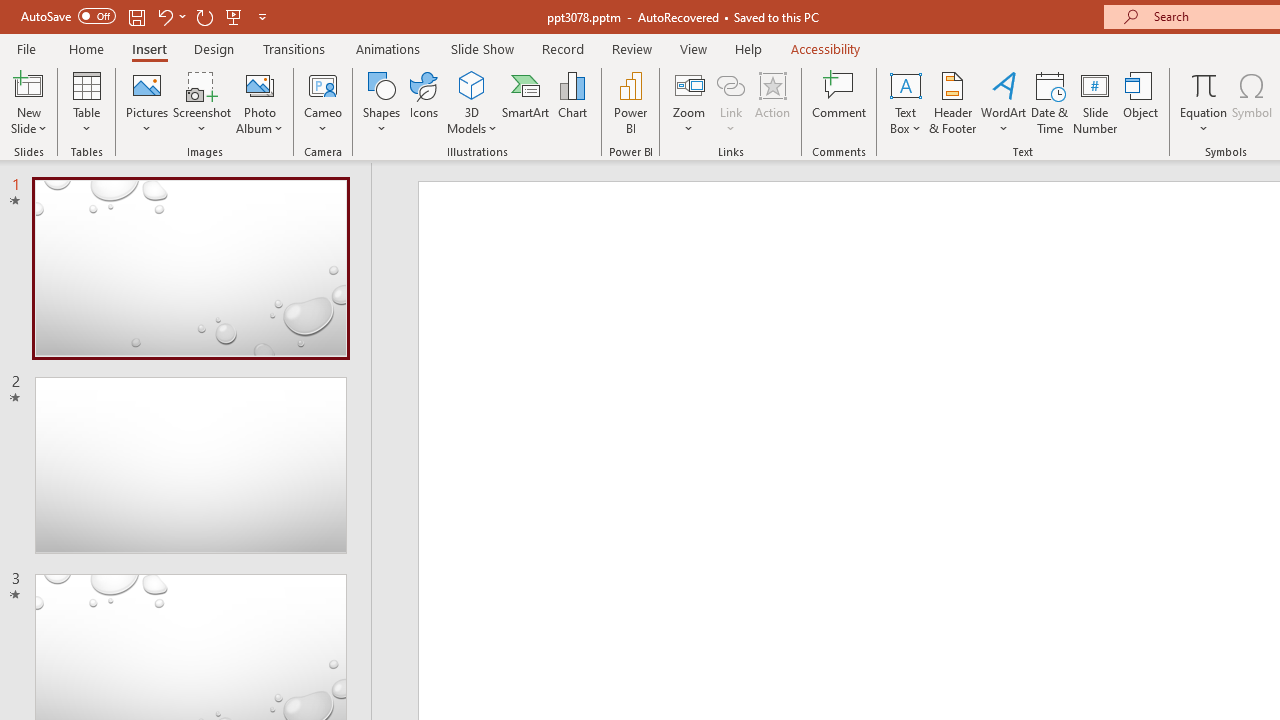 The image size is (1280, 720). Describe the element at coordinates (1141, 102) in the screenshot. I see `Object...` at that location.